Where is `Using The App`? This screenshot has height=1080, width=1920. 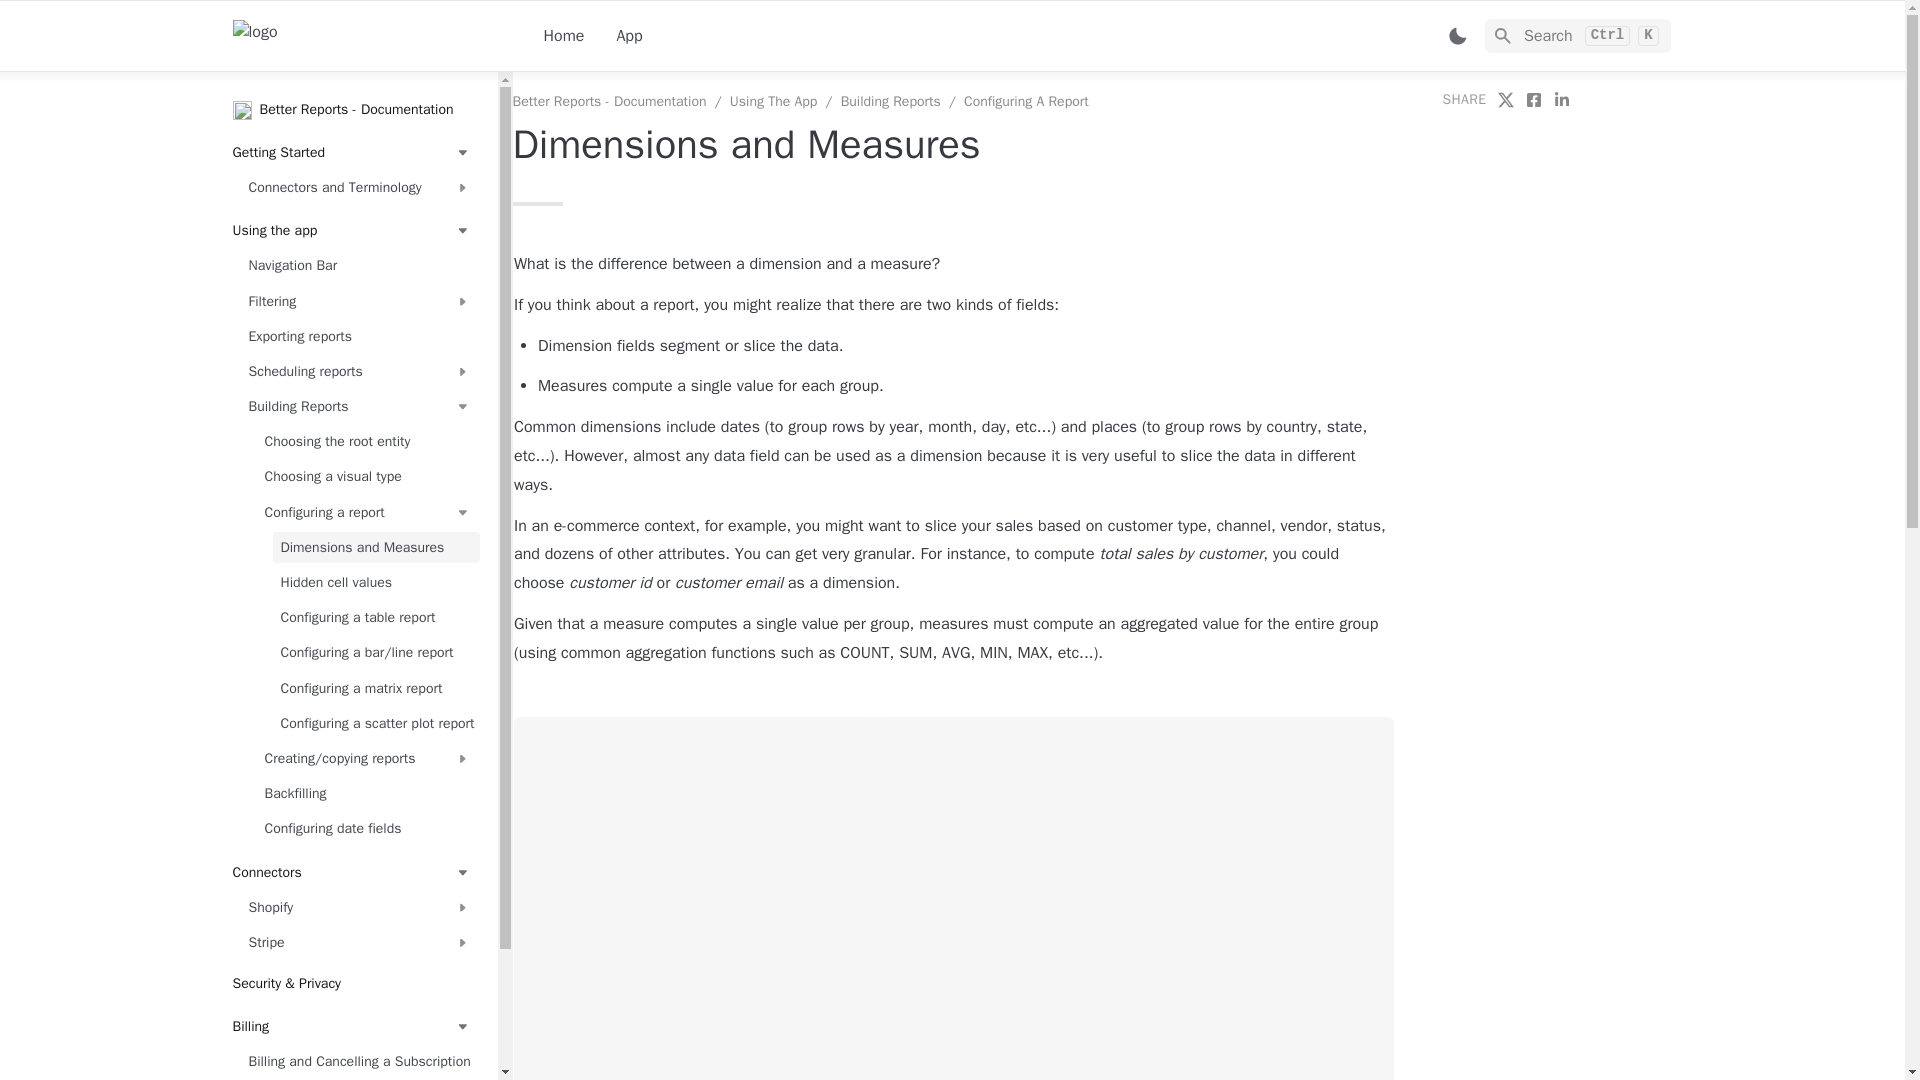 Using The App is located at coordinates (773, 102).